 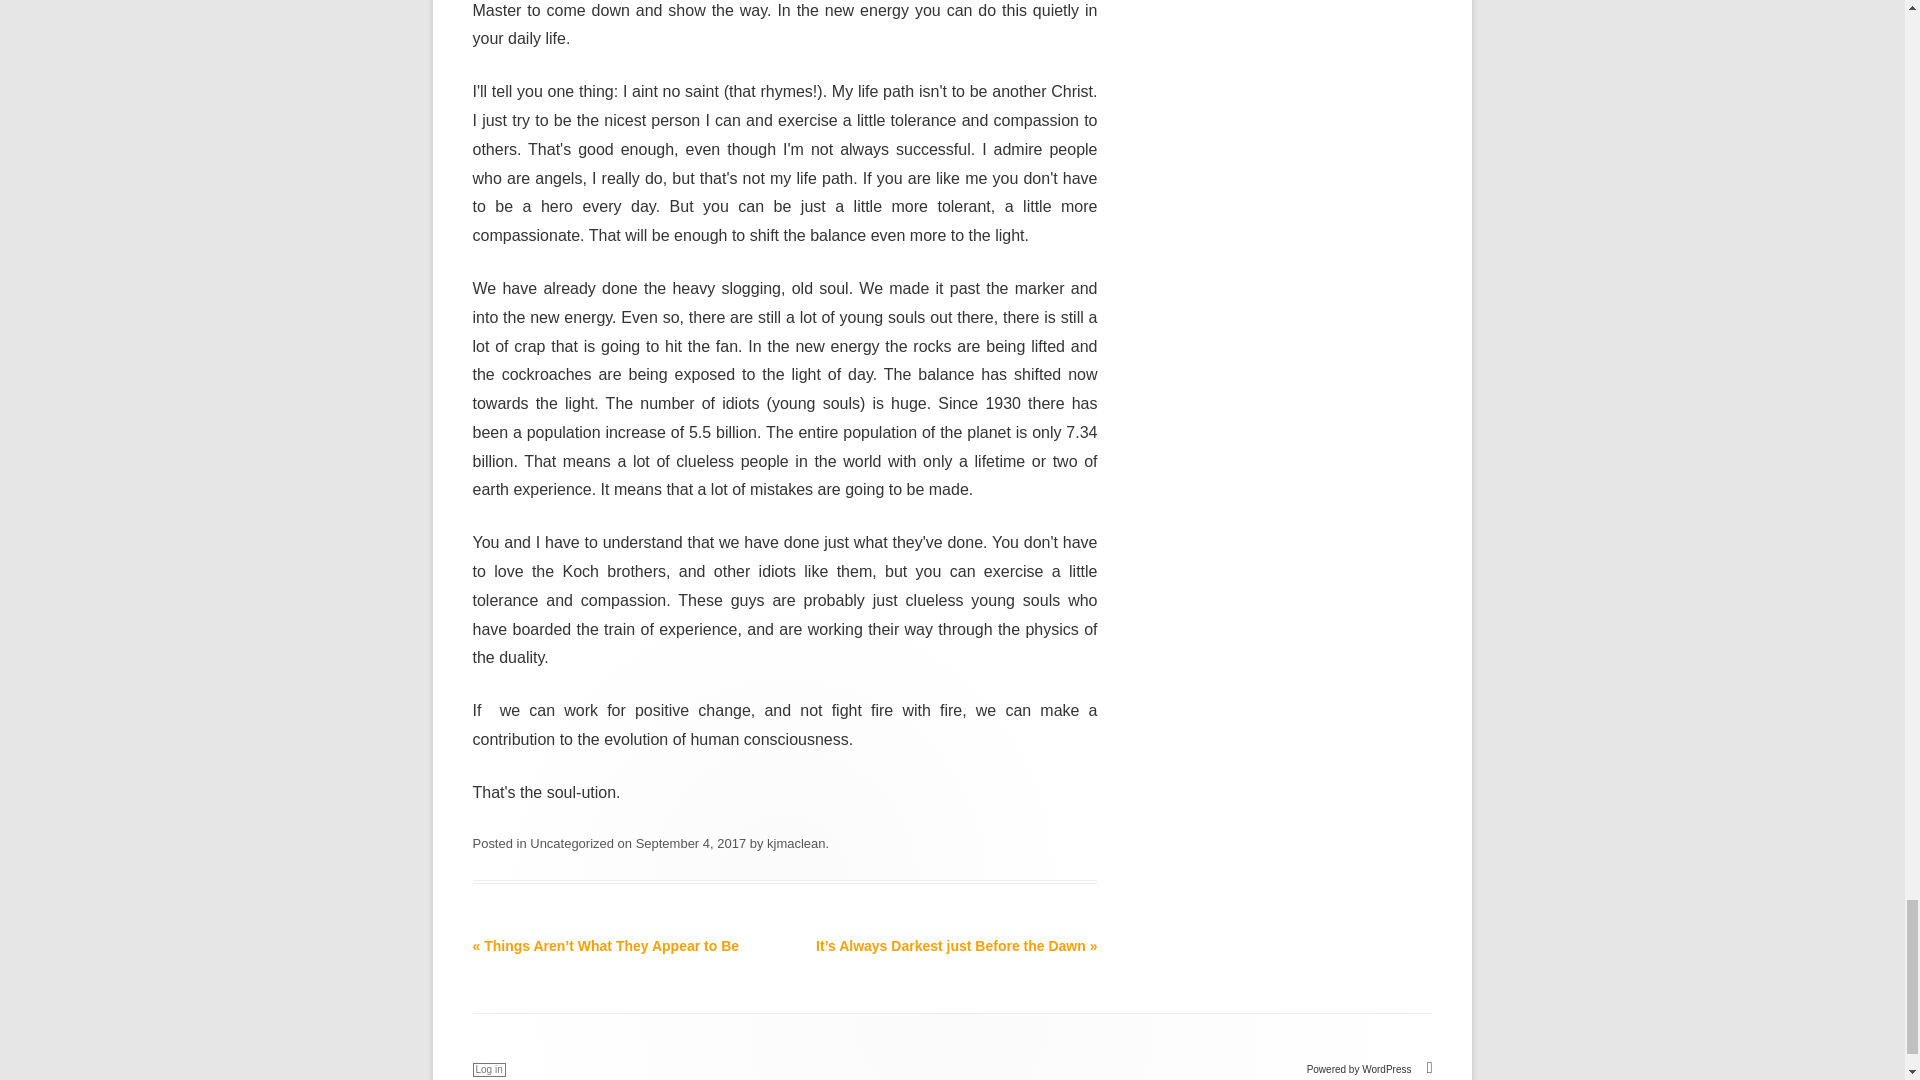 What do you see at coordinates (690, 843) in the screenshot?
I see `September 4, 2017` at bounding box center [690, 843].